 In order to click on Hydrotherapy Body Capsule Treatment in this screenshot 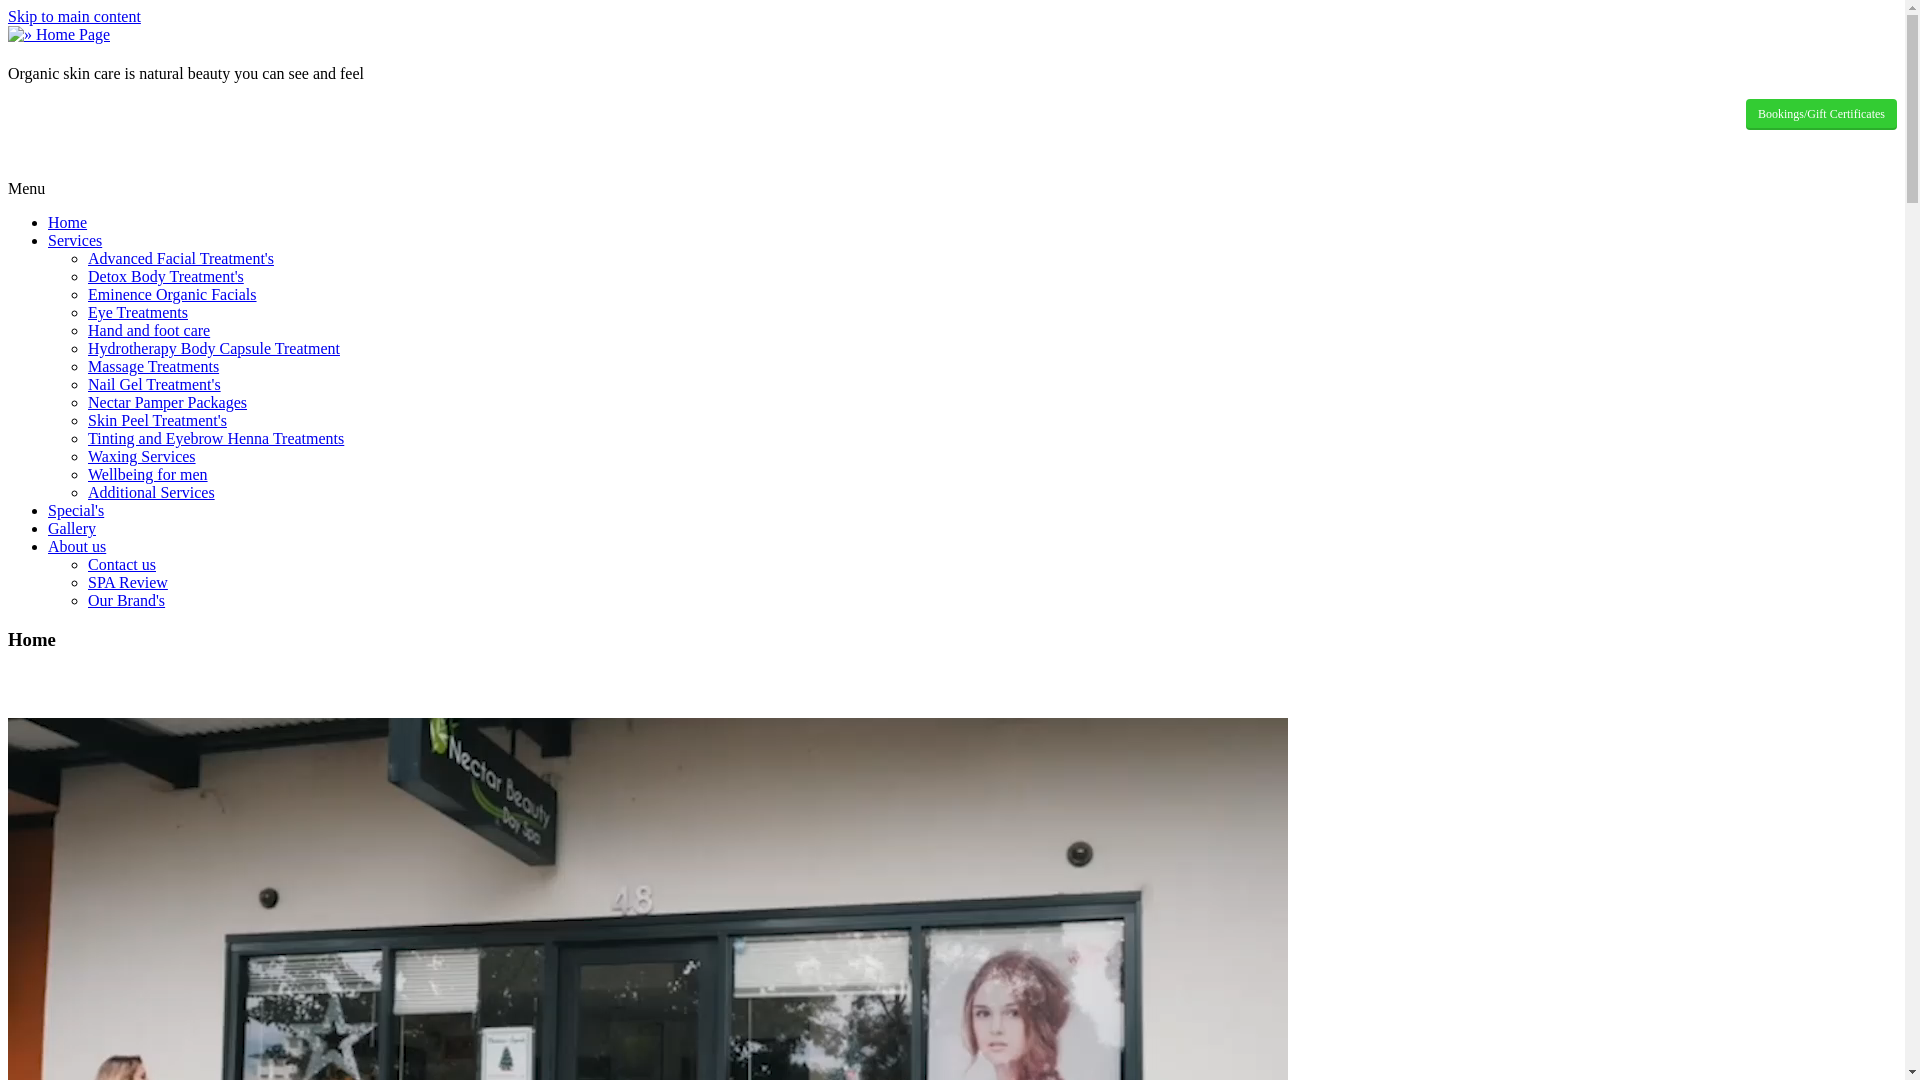, I will do `click(214, 348)`.